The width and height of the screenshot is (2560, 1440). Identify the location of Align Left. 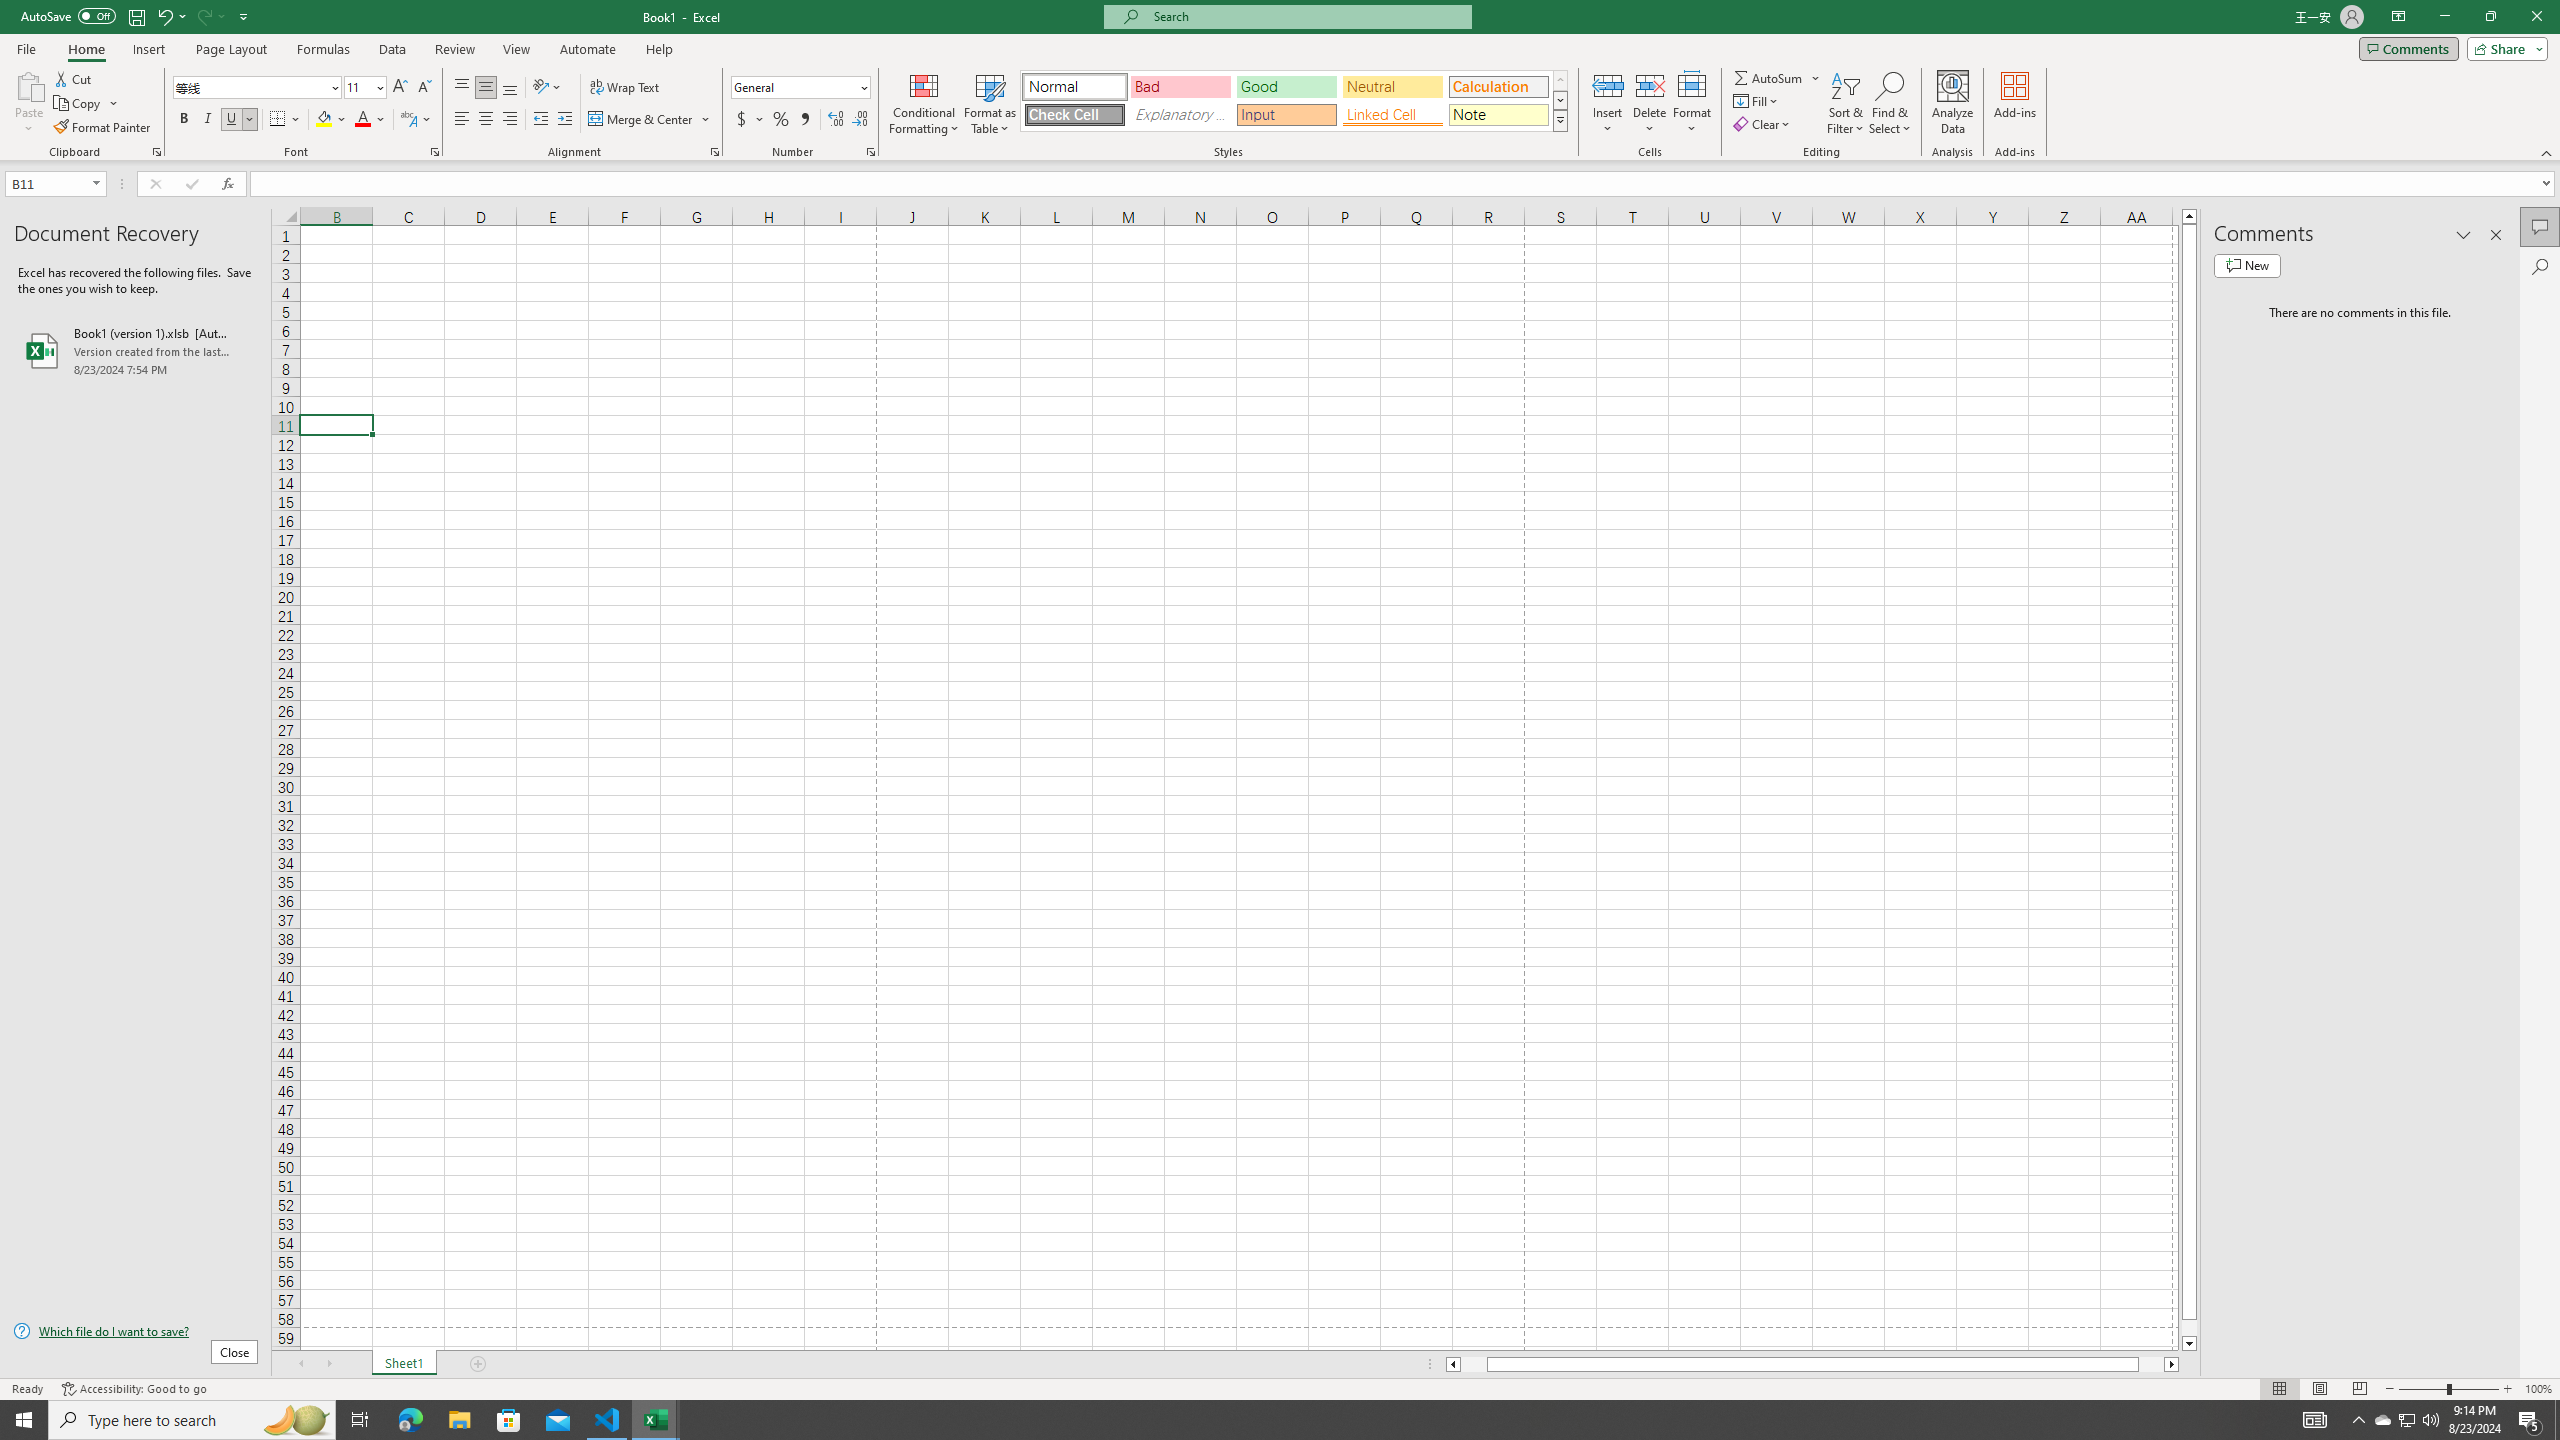
(462, 120).